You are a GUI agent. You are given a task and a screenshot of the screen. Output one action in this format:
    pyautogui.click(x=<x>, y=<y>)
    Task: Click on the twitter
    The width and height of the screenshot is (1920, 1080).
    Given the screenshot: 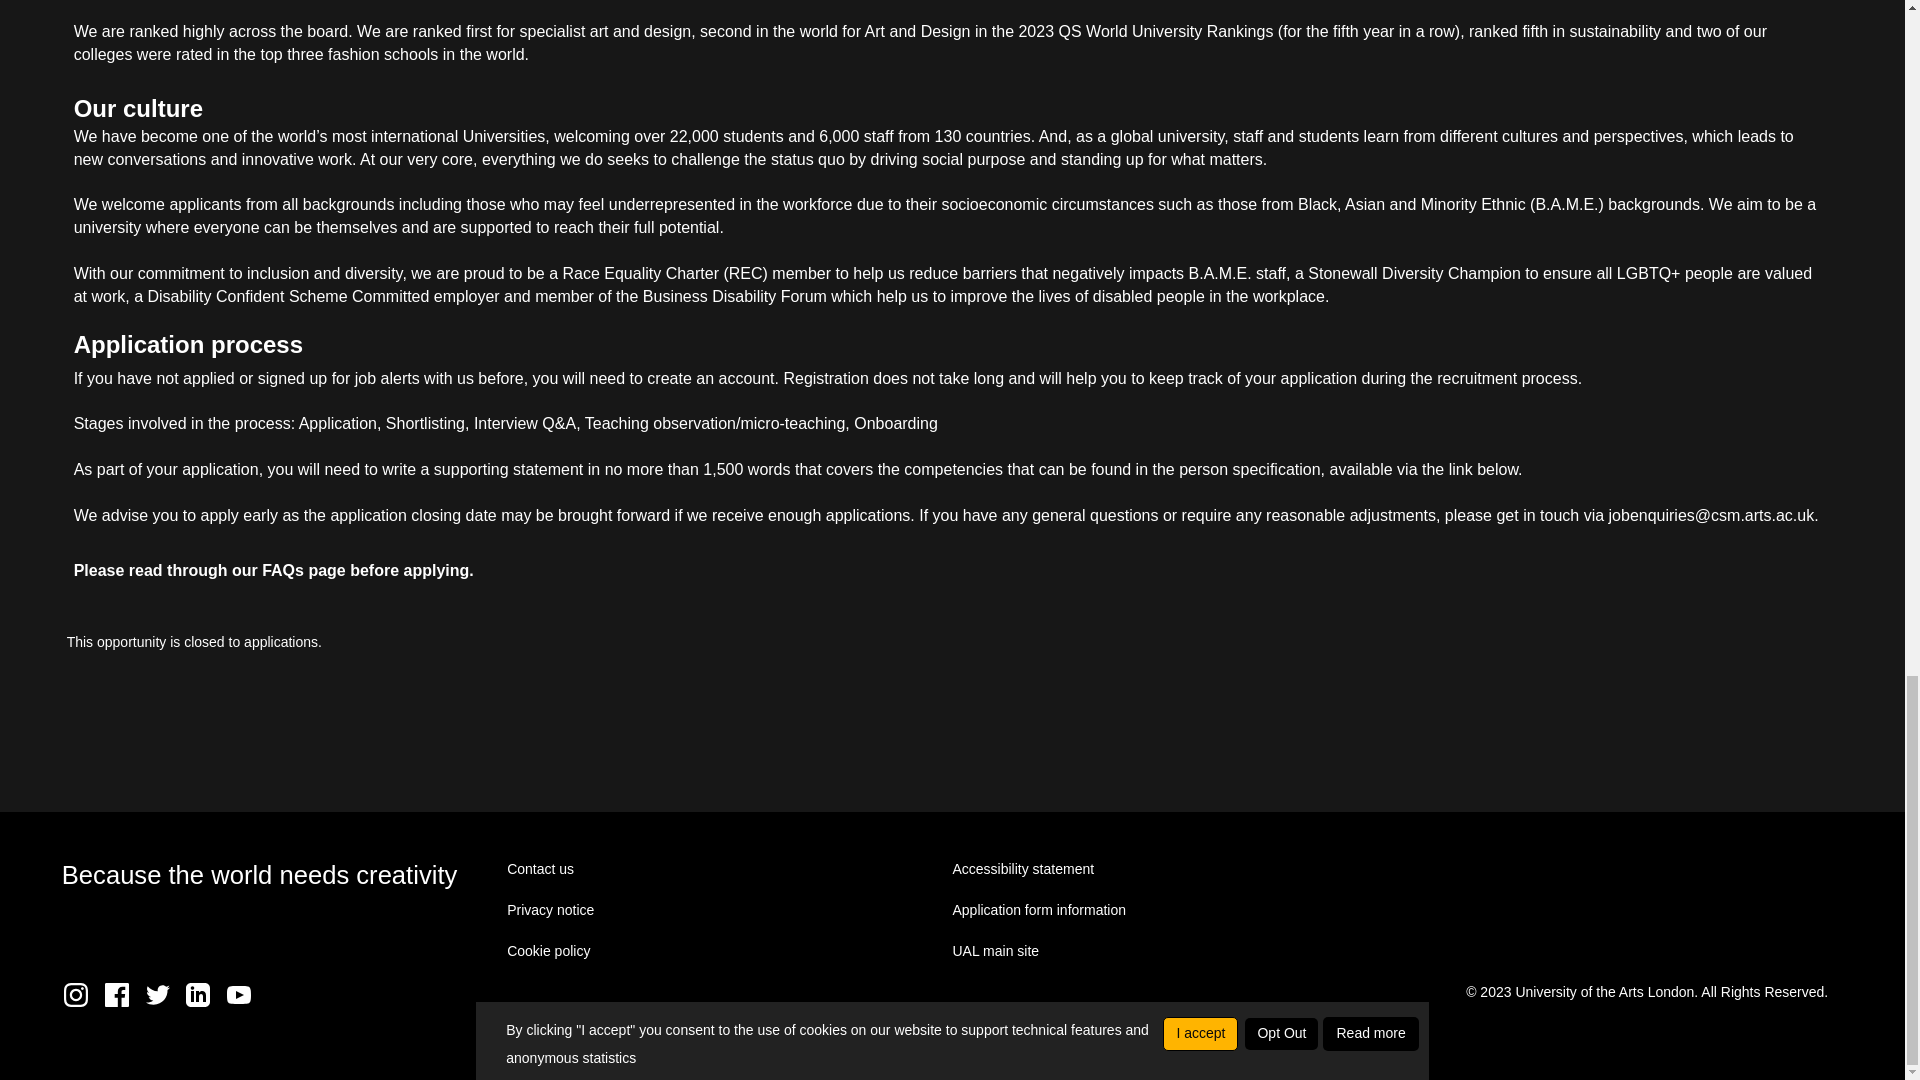 What is the action you would take?
    pyautogui.click(x=158, y=994)
    